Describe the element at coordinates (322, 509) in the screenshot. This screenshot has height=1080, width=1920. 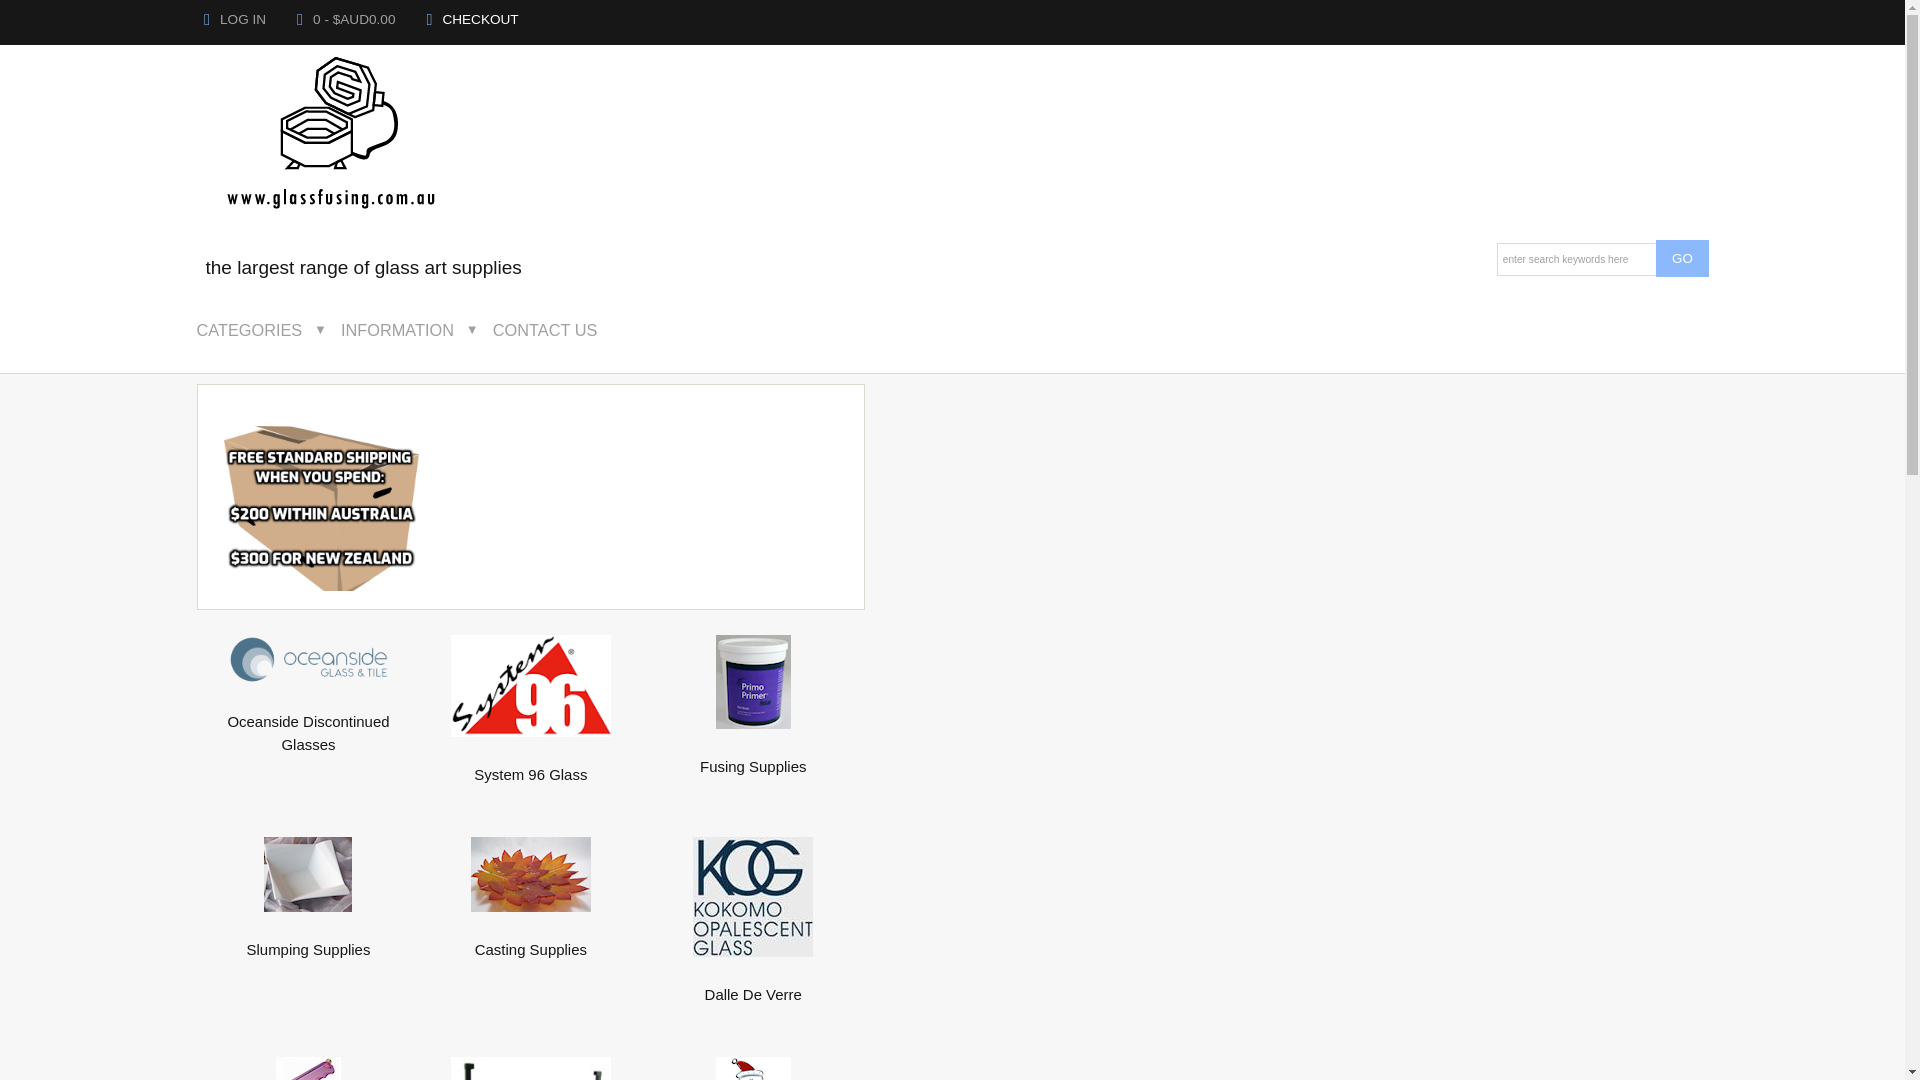
I see ` Free shipping limits reduced ` at that location.